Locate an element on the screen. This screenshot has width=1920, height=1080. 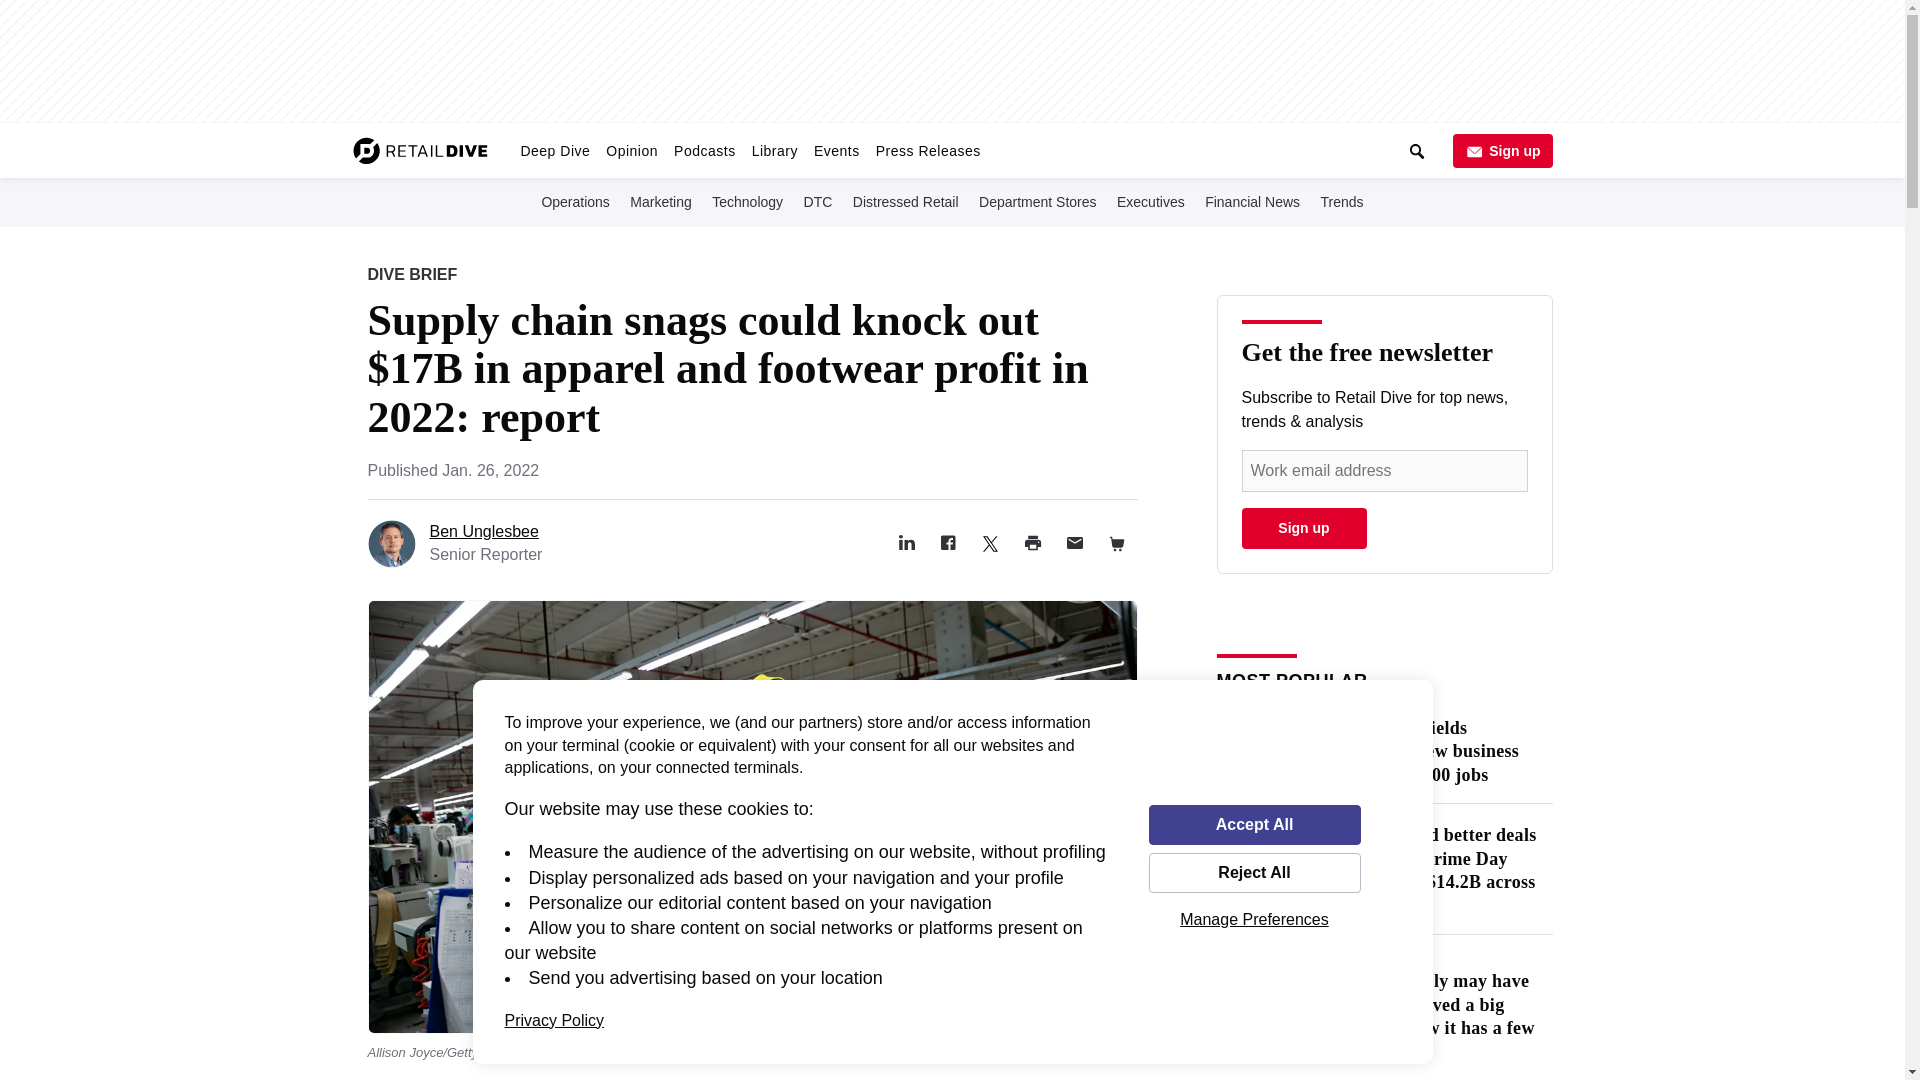
Ben Unglesbee is located at coordinates (484, 531).